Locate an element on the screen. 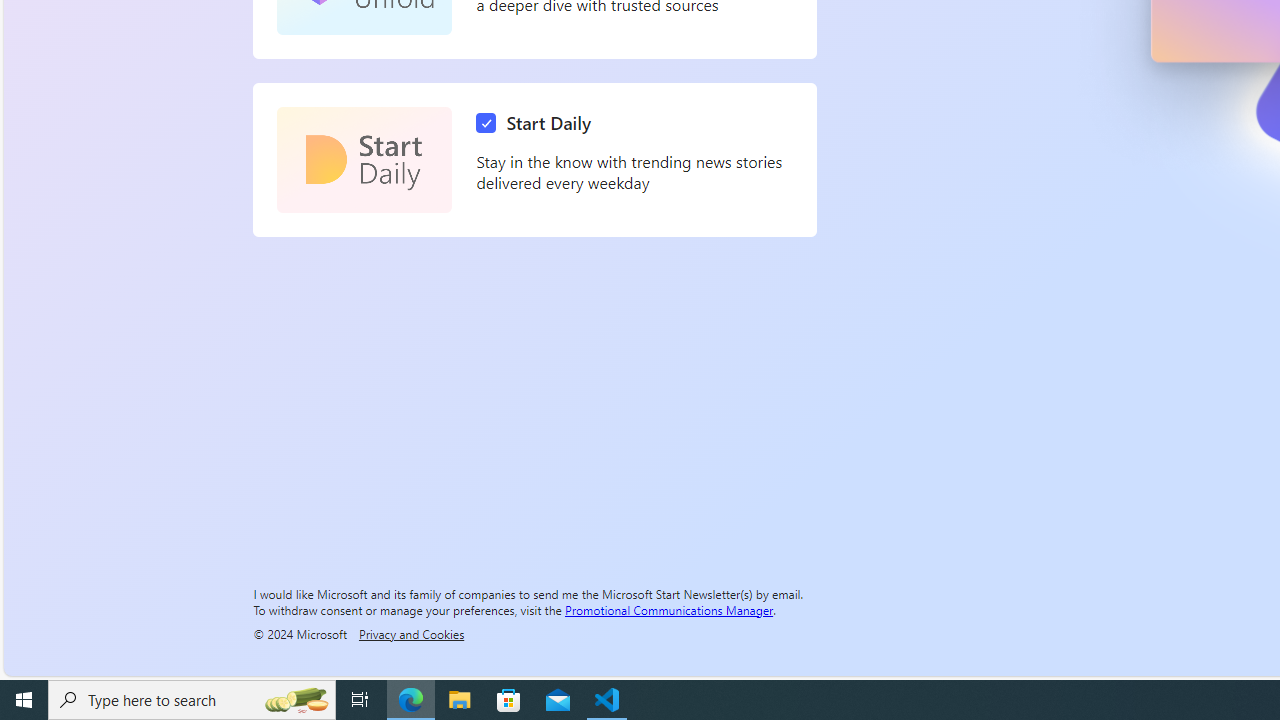 The width and height of the screenshot is (1280, 720). Promotional Communications Manager is located at coordinates (669, 609).